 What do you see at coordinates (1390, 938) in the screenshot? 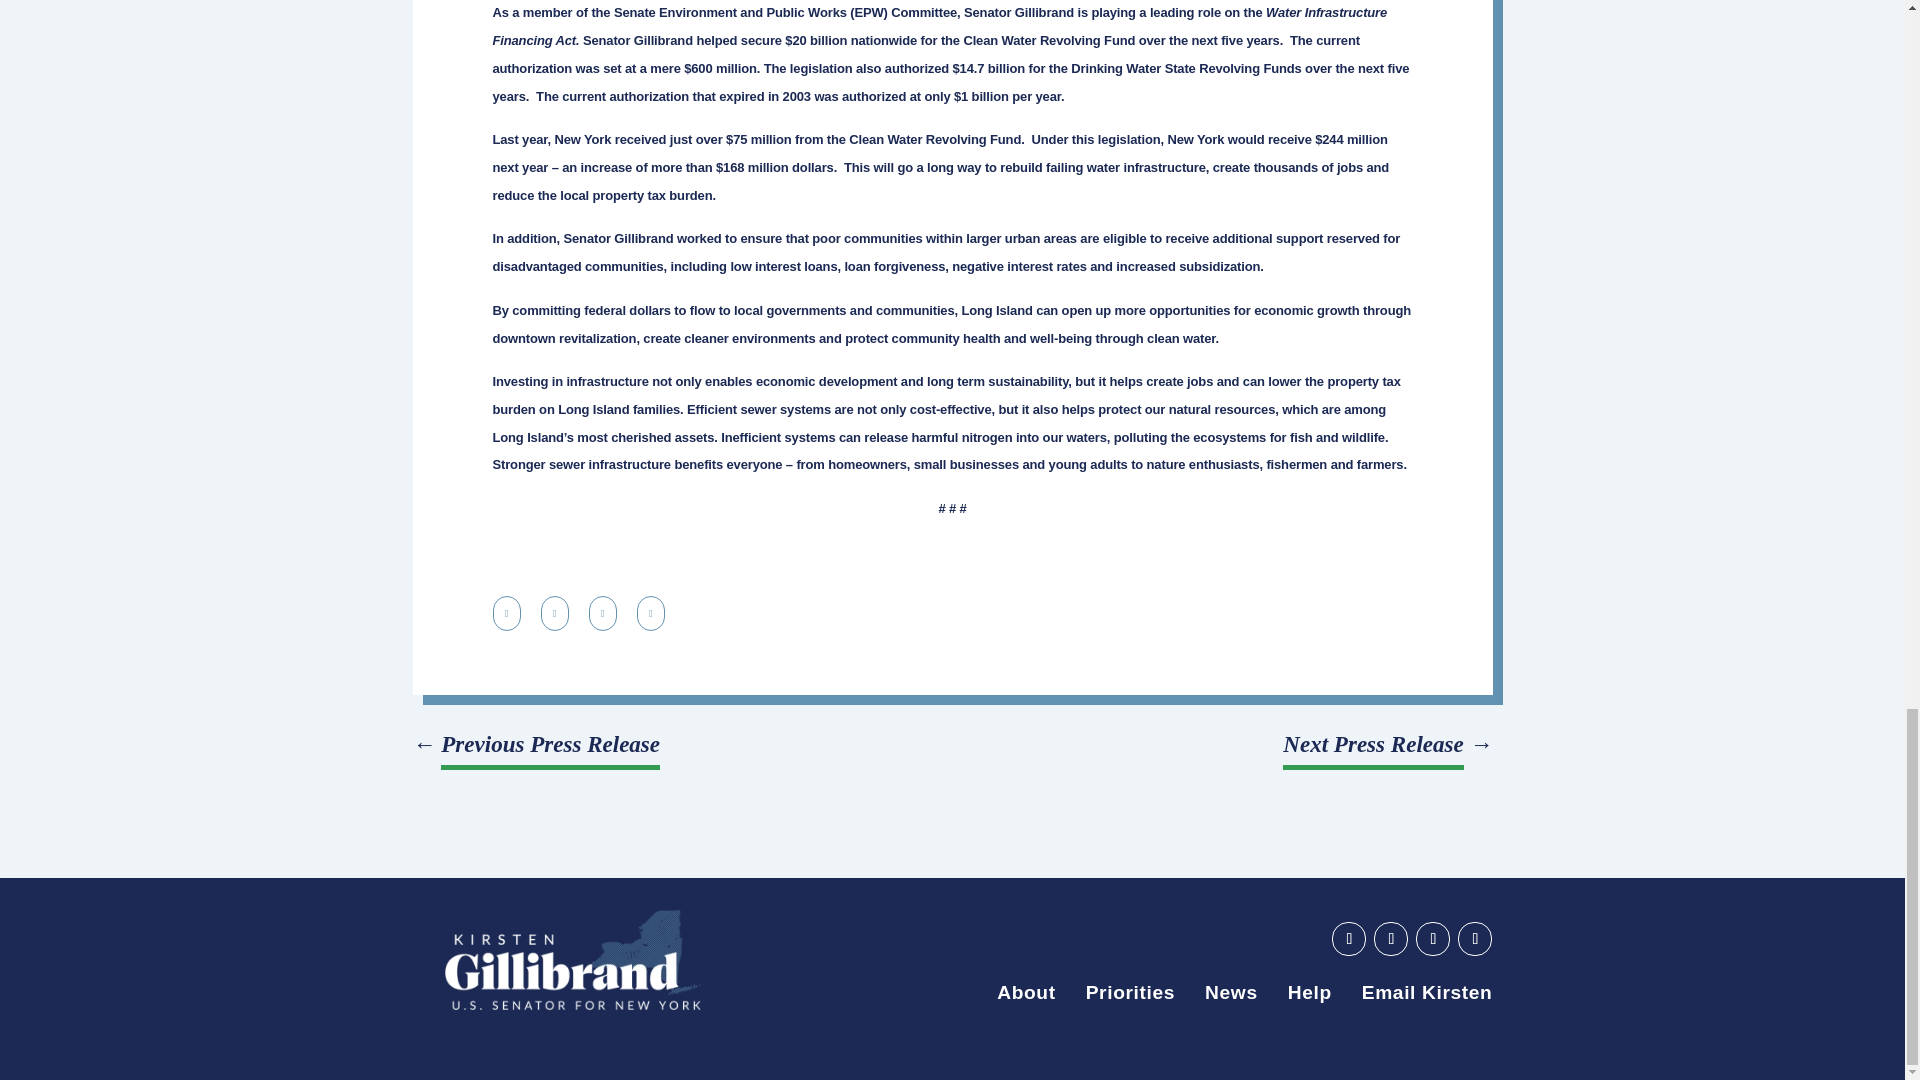
I see `Follow on Facebook` at bounding box center [1390, 938].